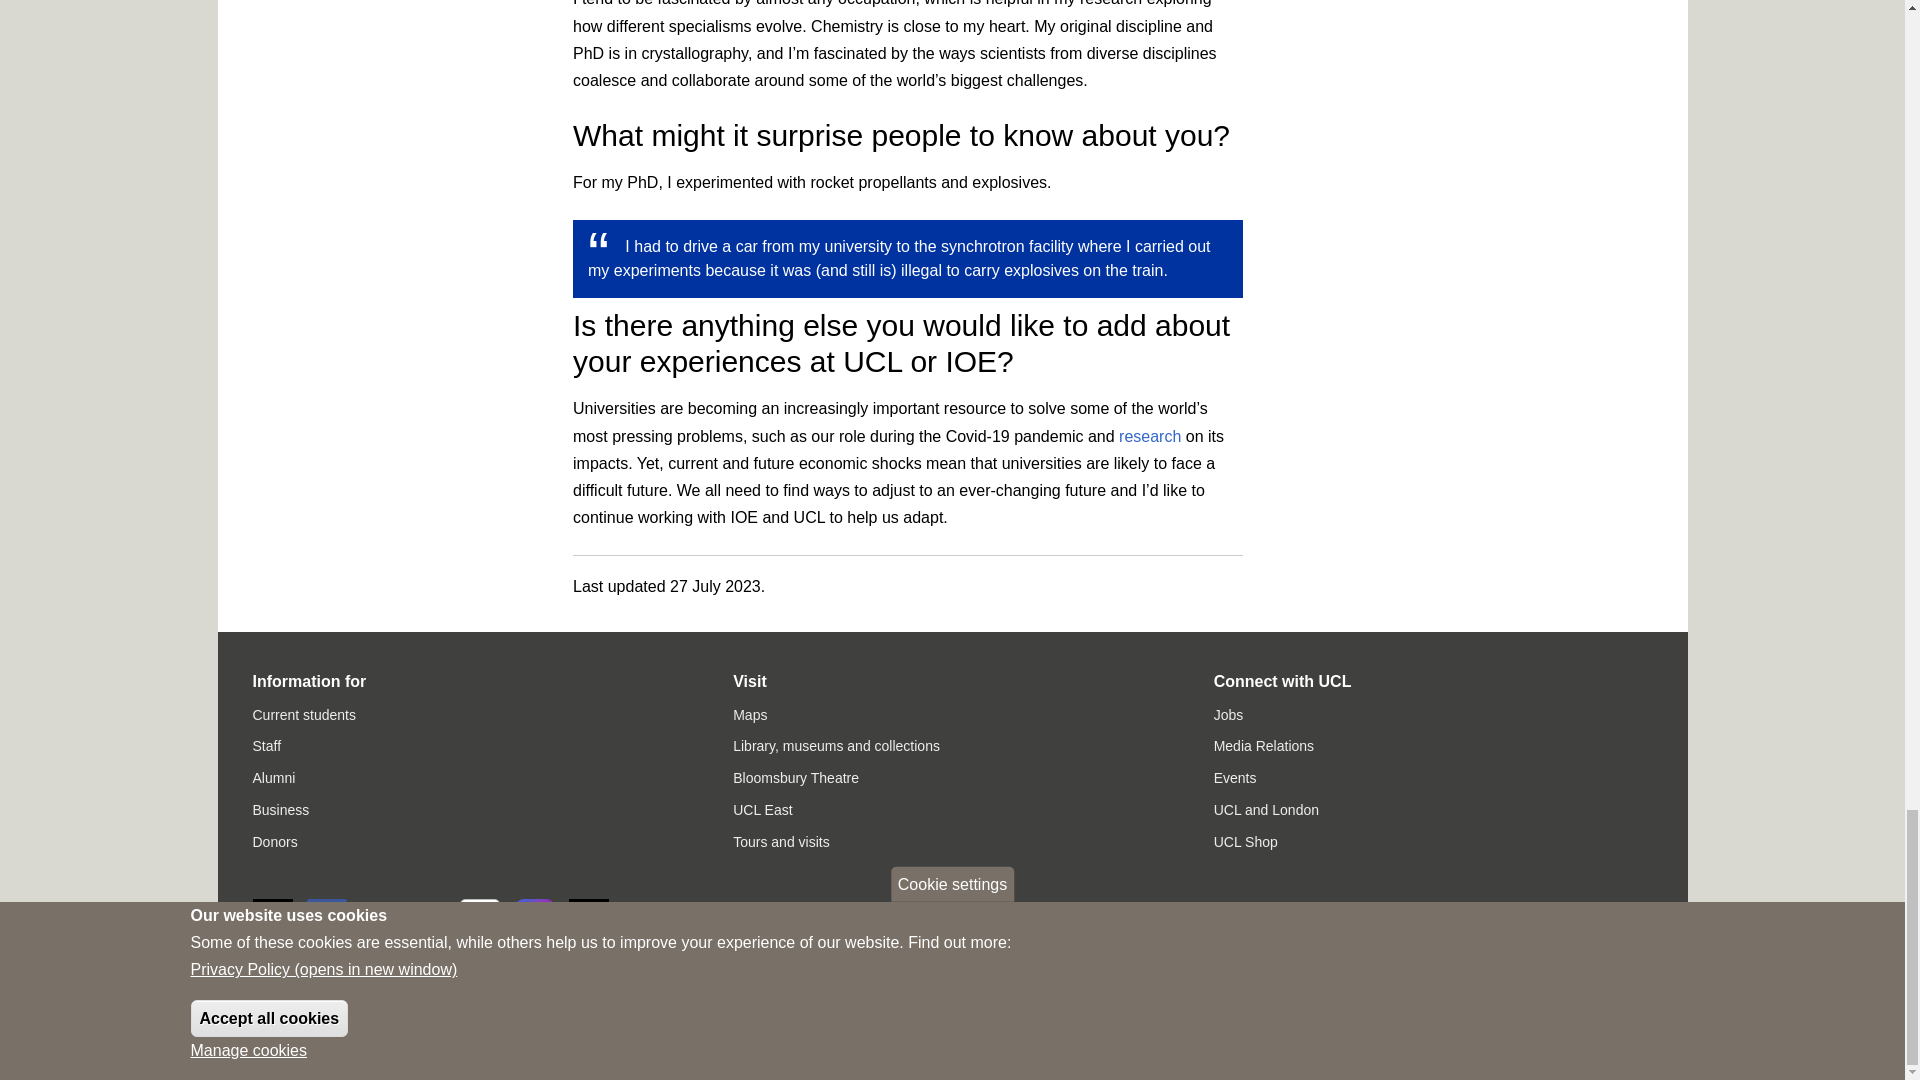 The width and height of the screenshot is (1920, 1080). What do you see at coordinates (303, 714) in the screenshot?
I see `Current students` at bounding box center [303, 714].